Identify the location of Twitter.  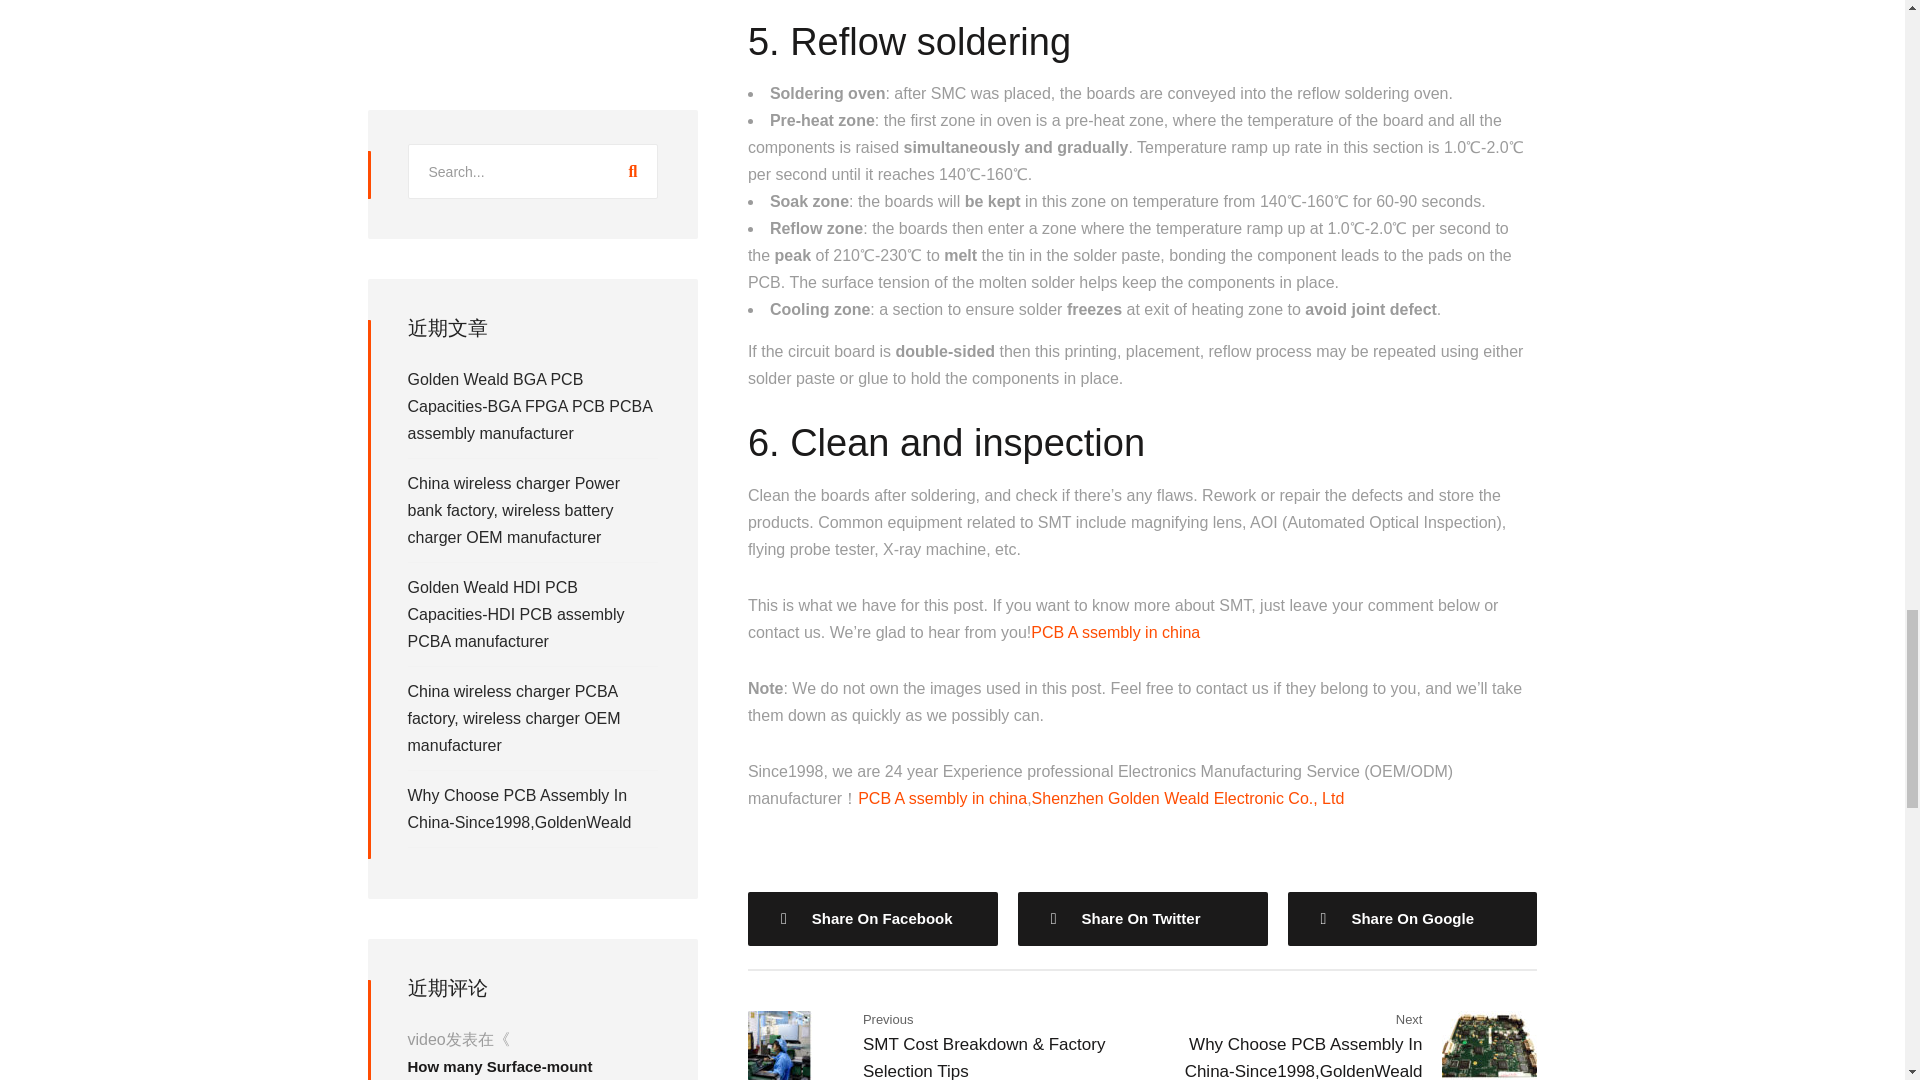
(1142, 919).